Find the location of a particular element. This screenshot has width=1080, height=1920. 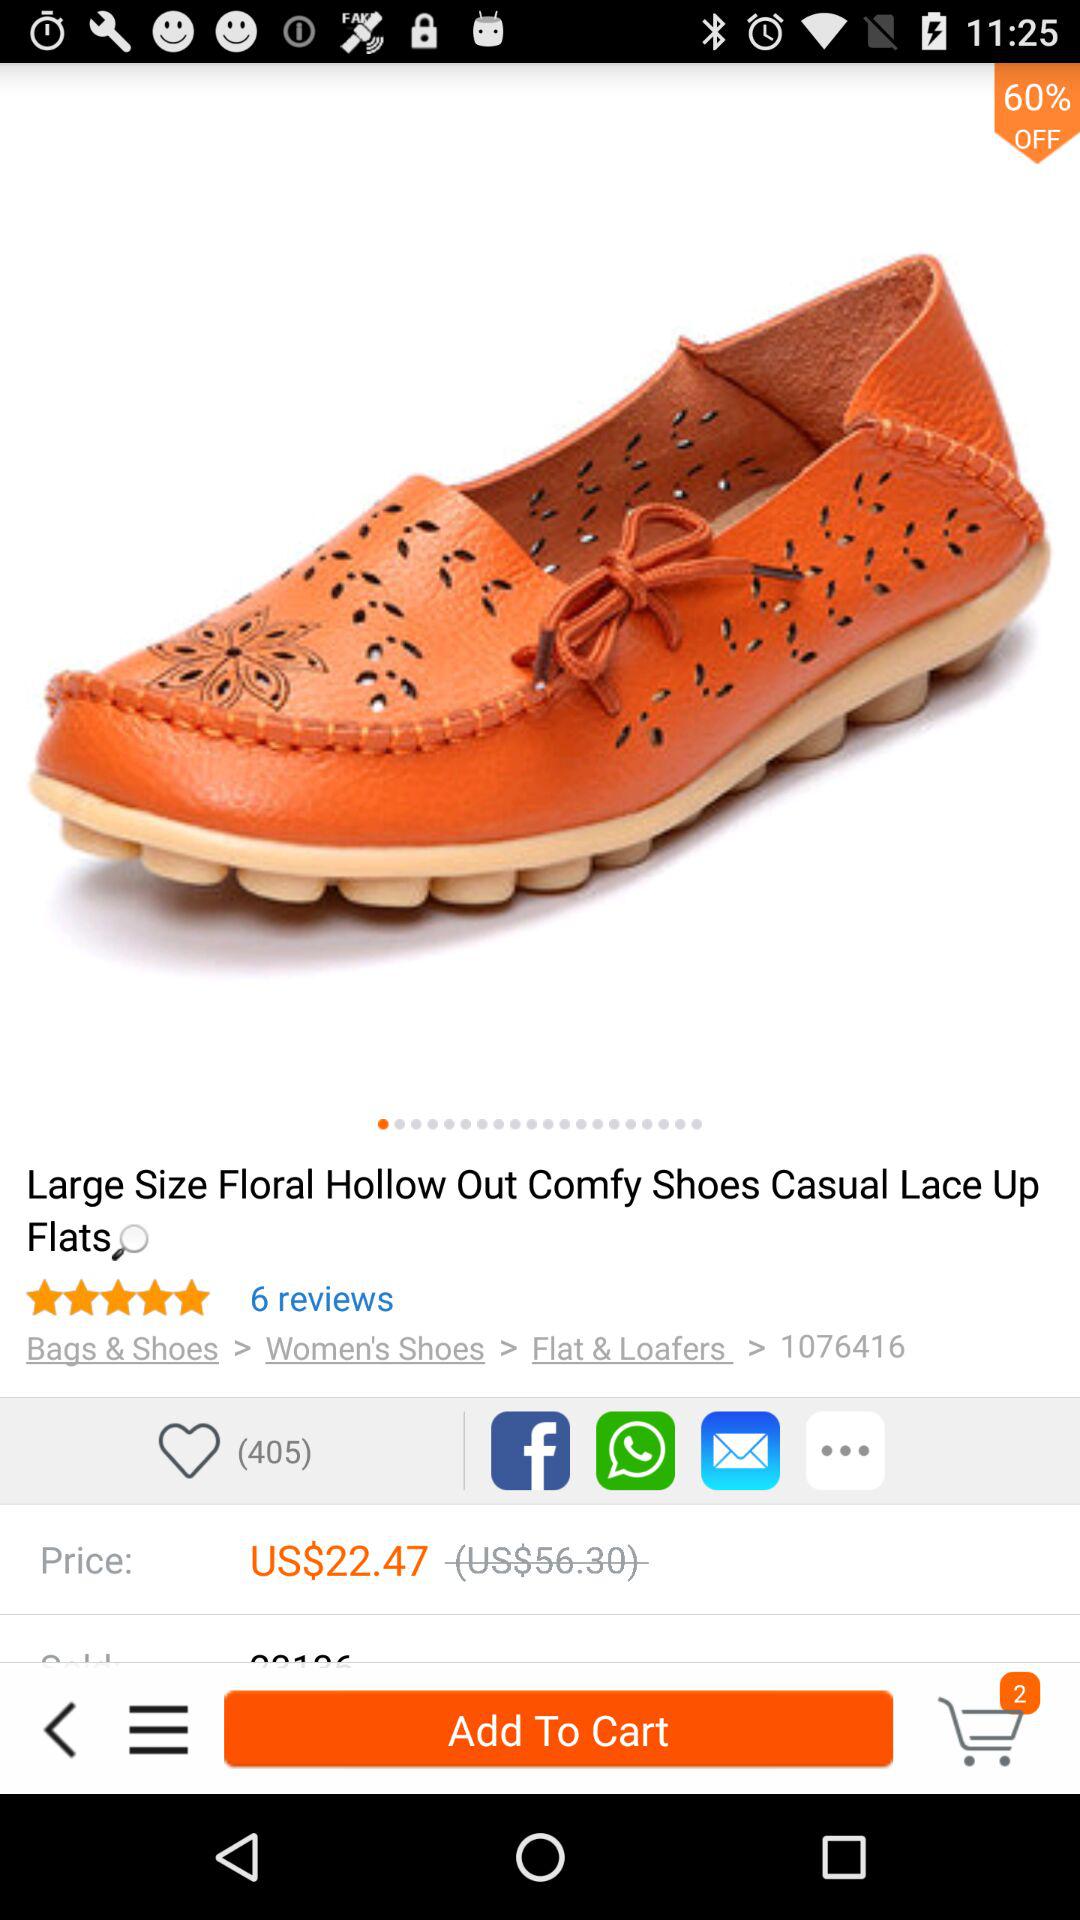

view other sharing options is located at coordinates (846, 1450).